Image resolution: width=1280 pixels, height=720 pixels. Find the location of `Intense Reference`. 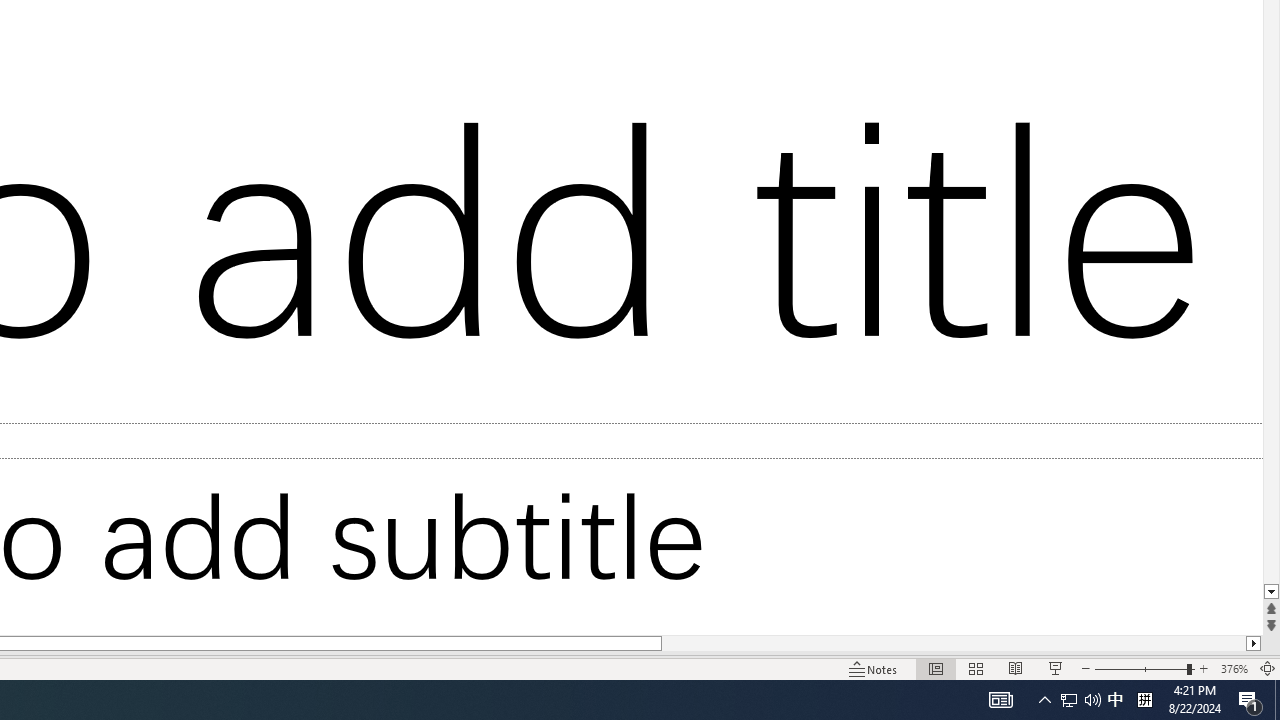

Intense Reference is located at coordinates (1130, 112).